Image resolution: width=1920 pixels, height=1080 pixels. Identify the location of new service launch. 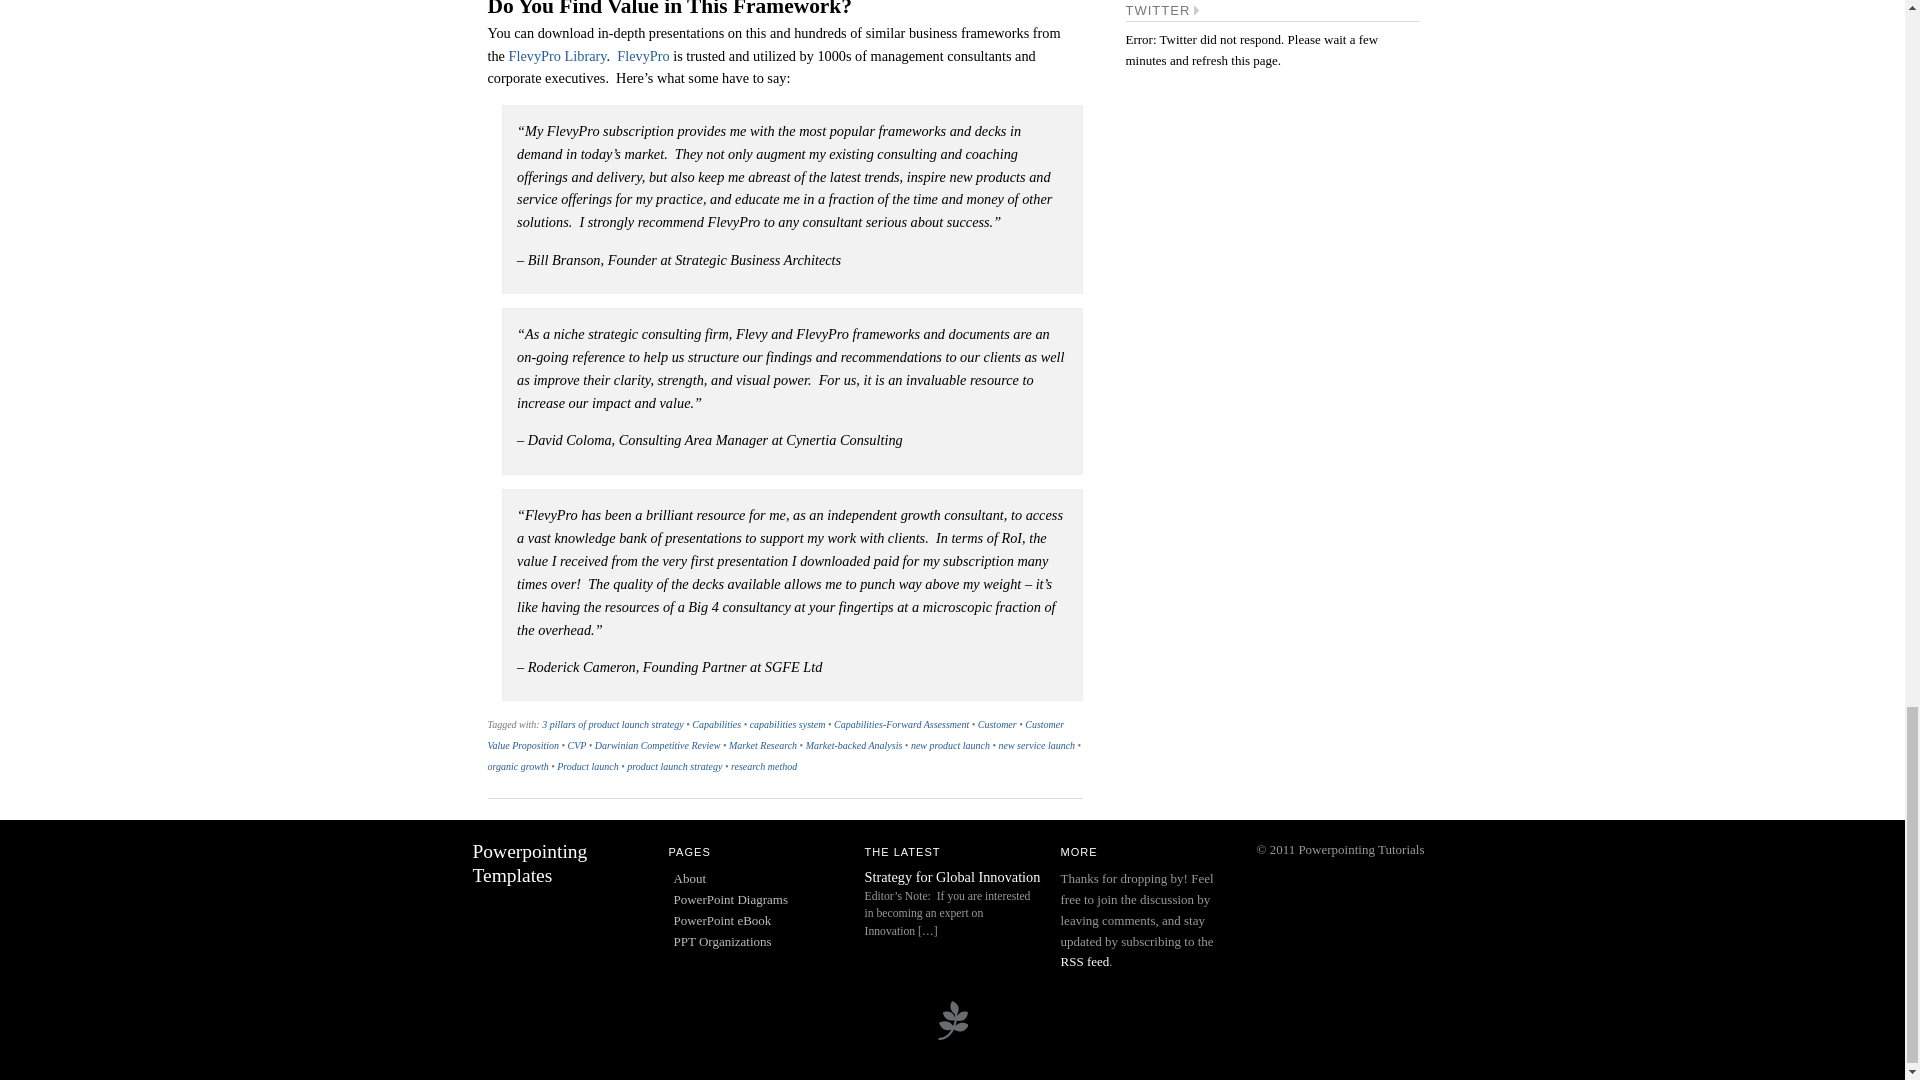
(1036, 744).